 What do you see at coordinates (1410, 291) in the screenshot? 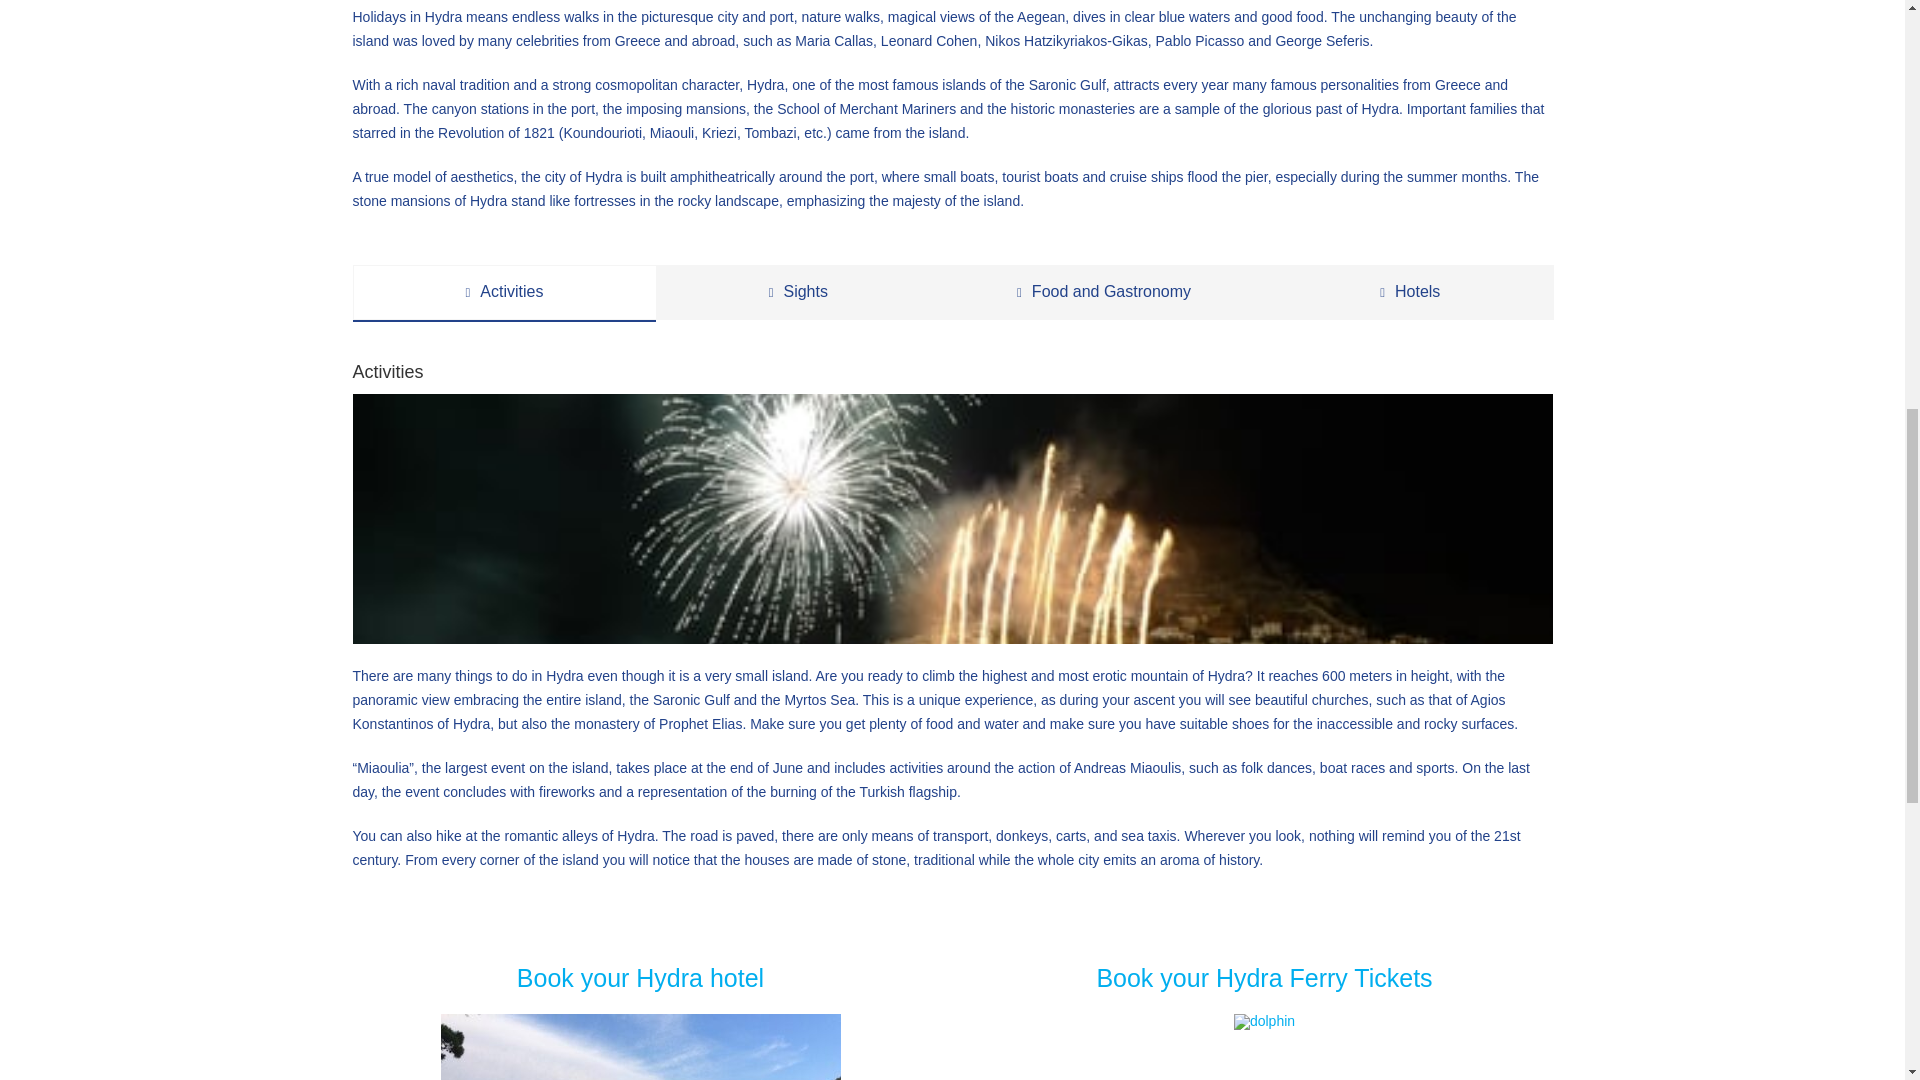
I see `Hotels` at bounding box center [1410, 291].